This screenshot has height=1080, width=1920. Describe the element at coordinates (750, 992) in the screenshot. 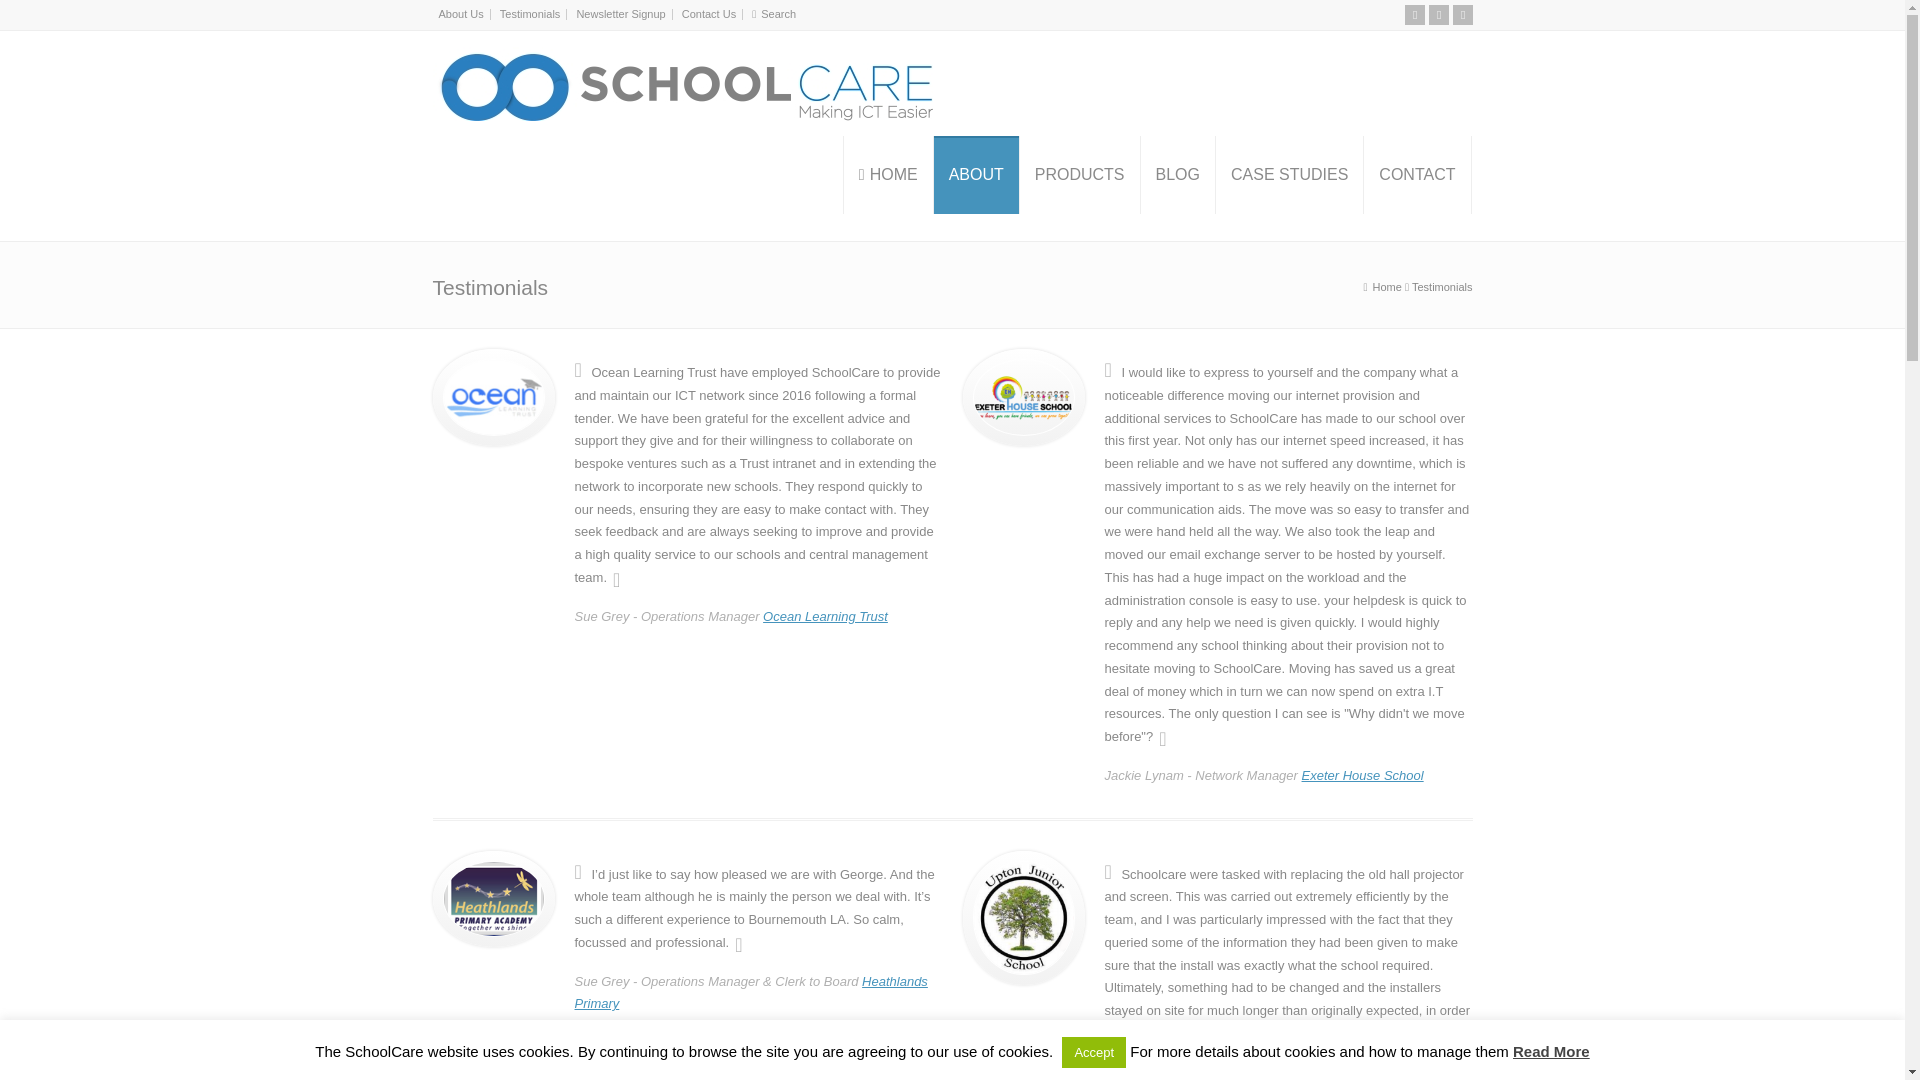

I see `Heathlands Primary` at that location.